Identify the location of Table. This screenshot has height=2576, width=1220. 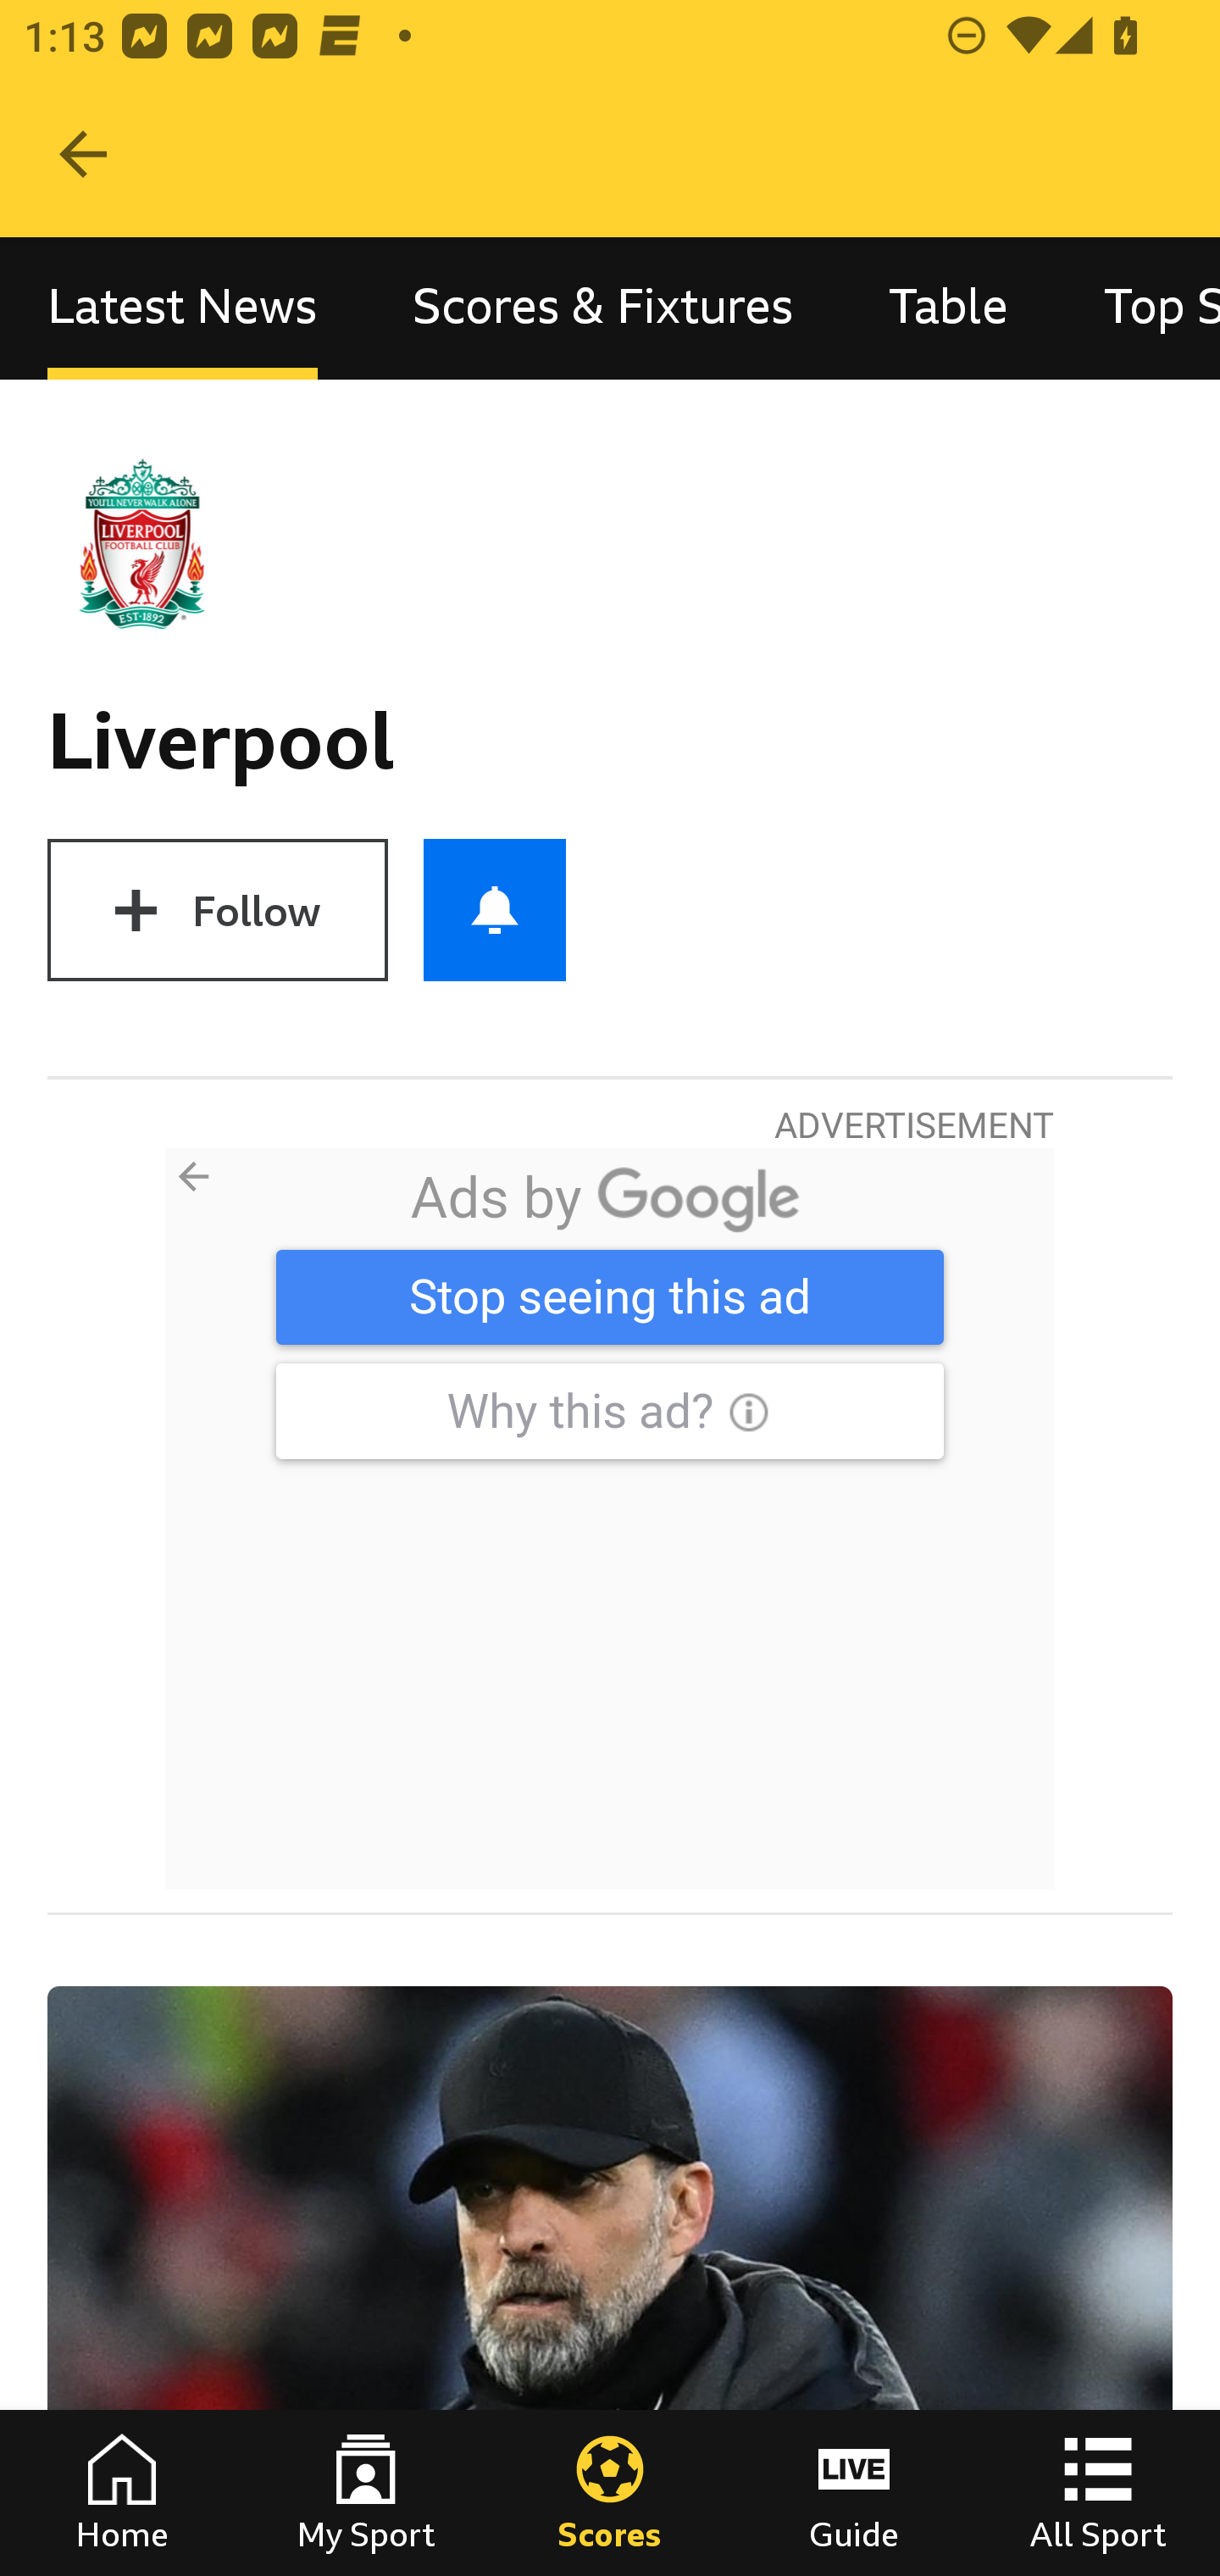
(949, 307).